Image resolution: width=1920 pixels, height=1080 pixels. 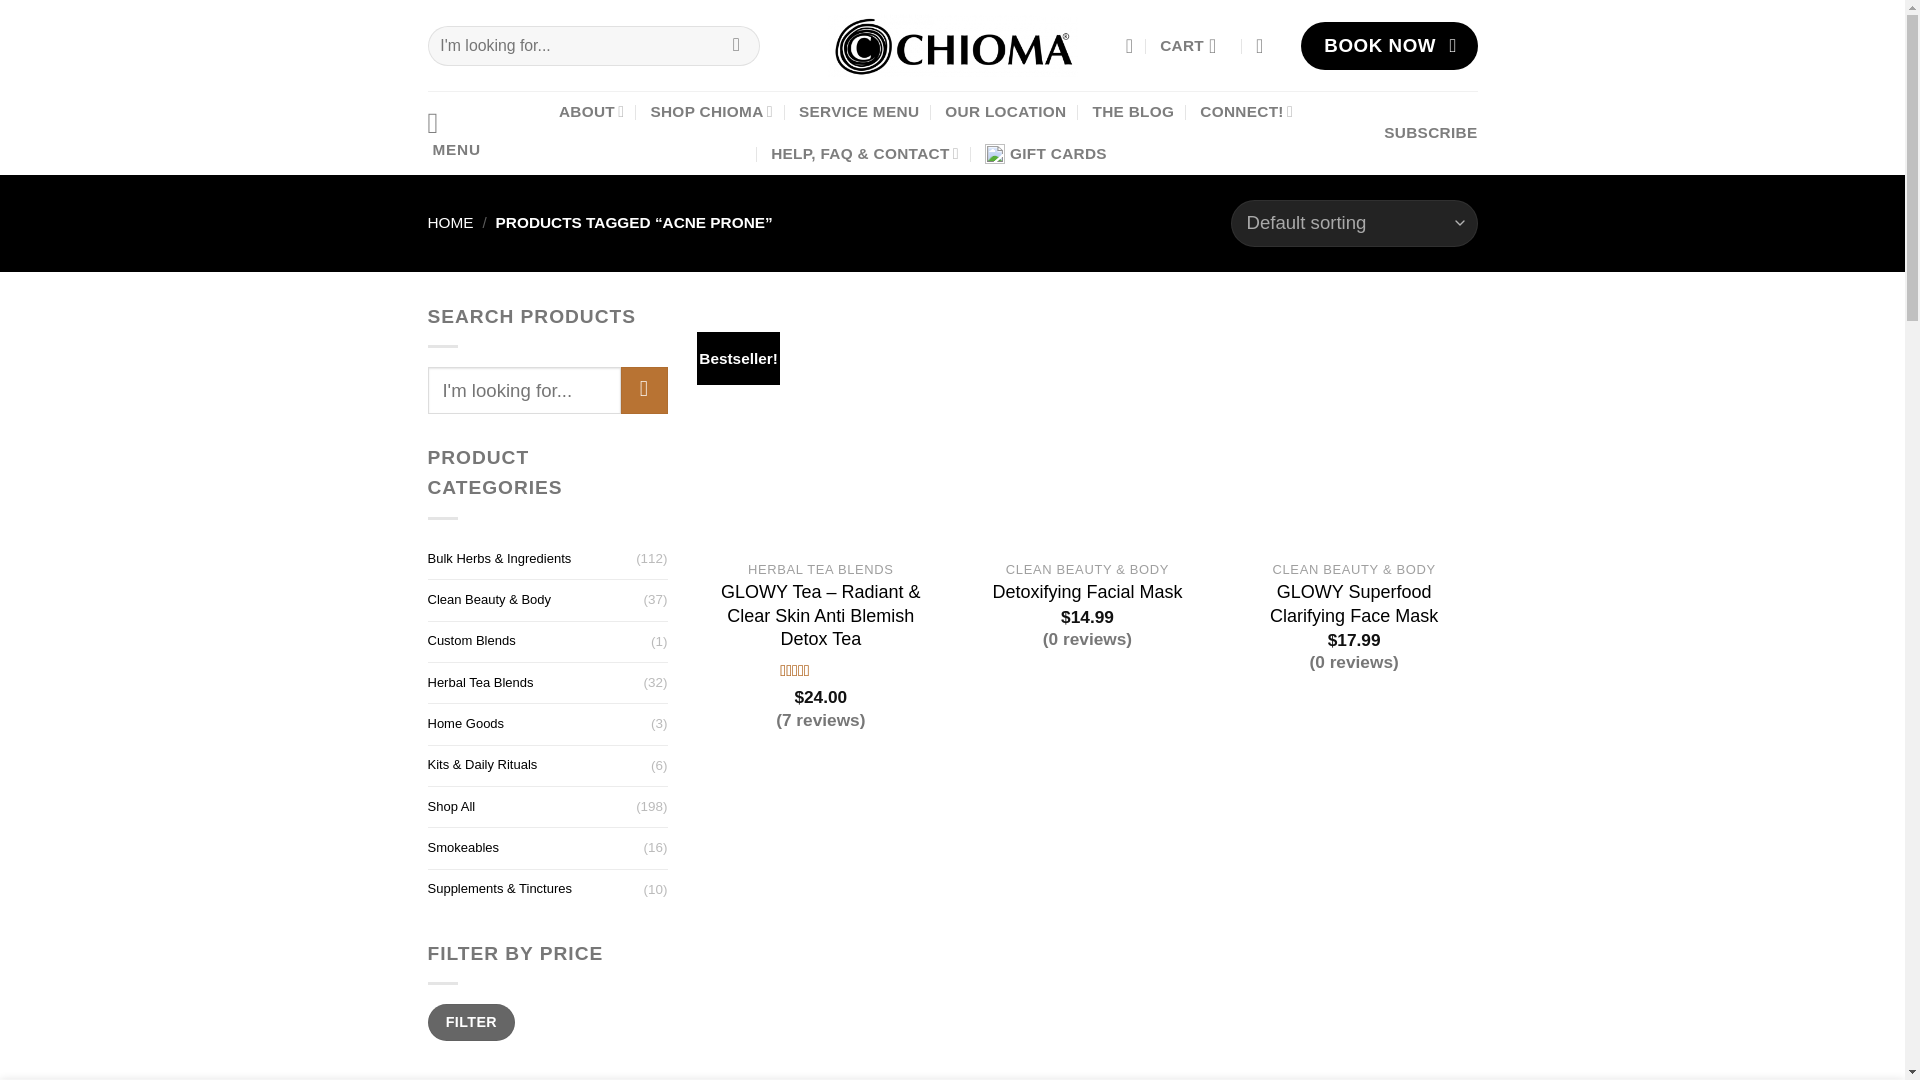 What do you see at coordinates (592, 111) in the screenshot?
I see `ABOUT` at bounding box center [592, 111].